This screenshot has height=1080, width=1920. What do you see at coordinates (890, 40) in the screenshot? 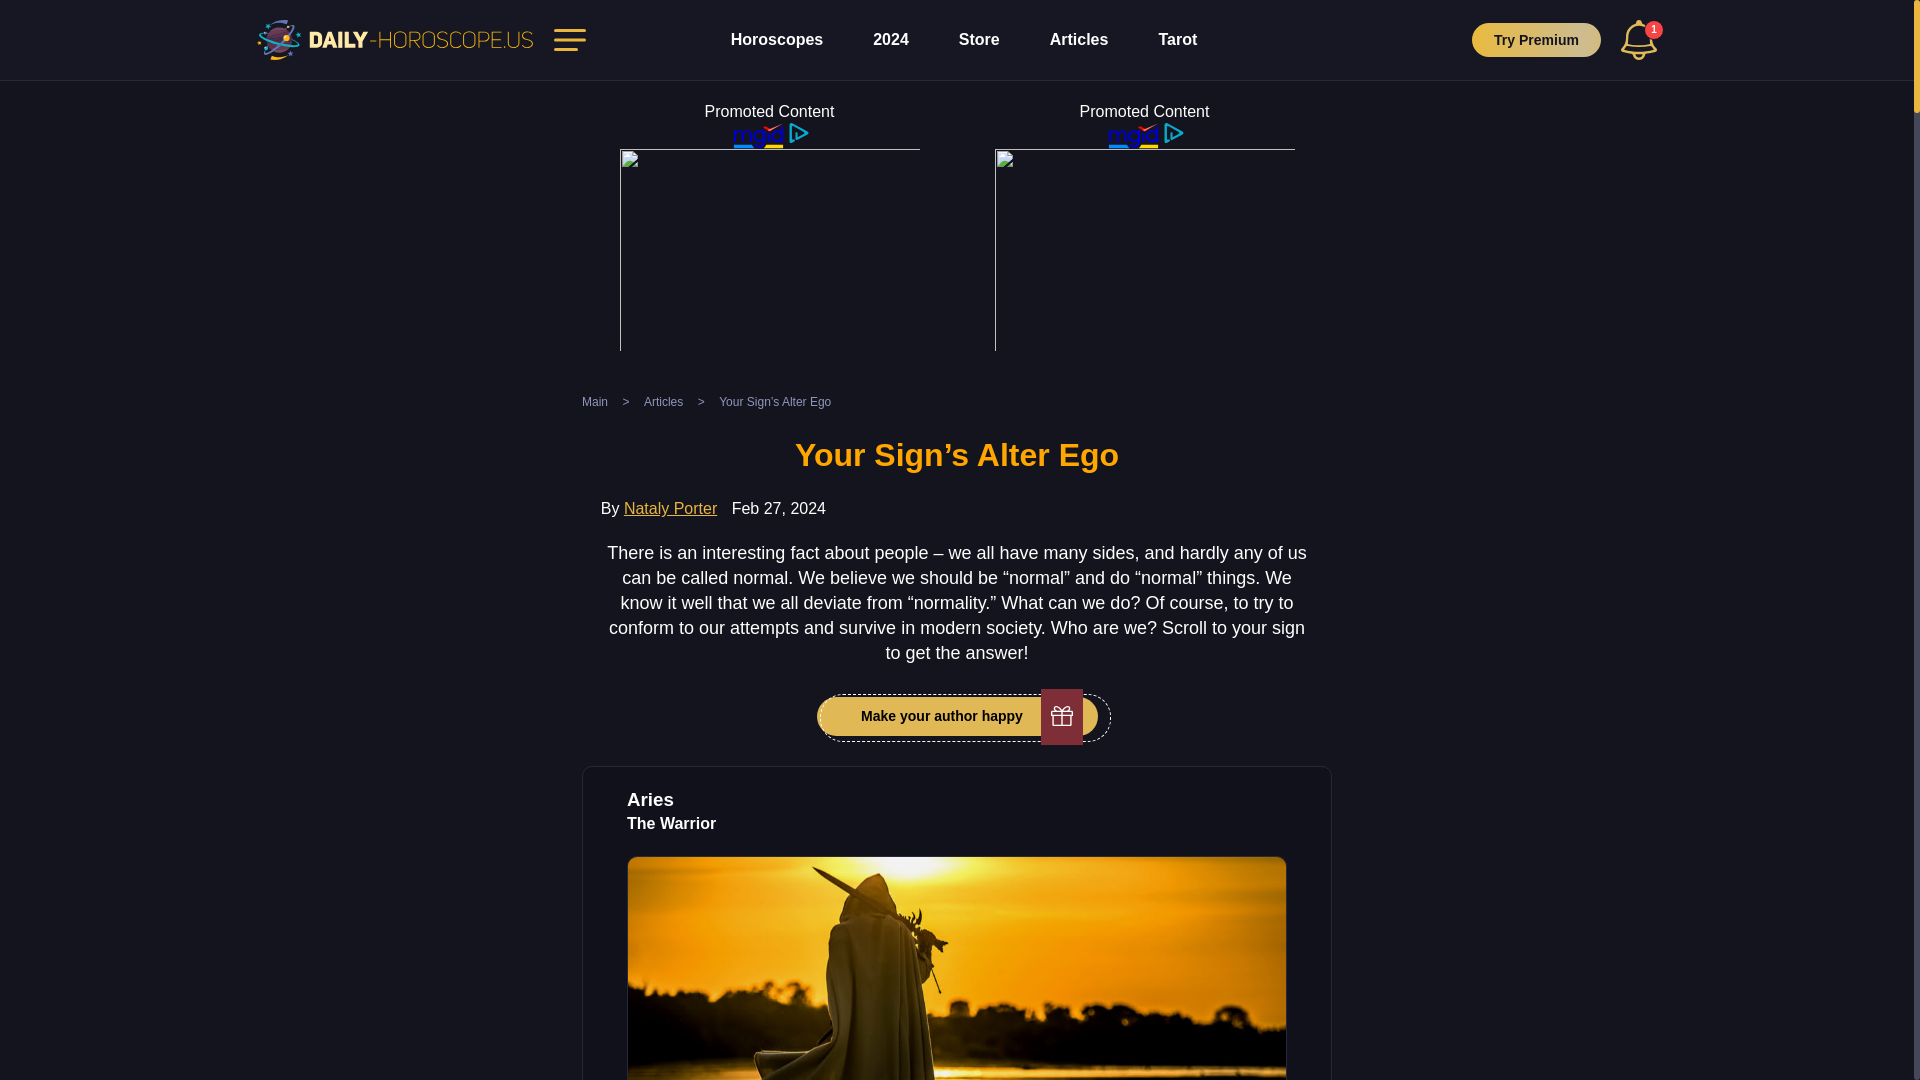
I see `2024` at bounding box center [890, 40].